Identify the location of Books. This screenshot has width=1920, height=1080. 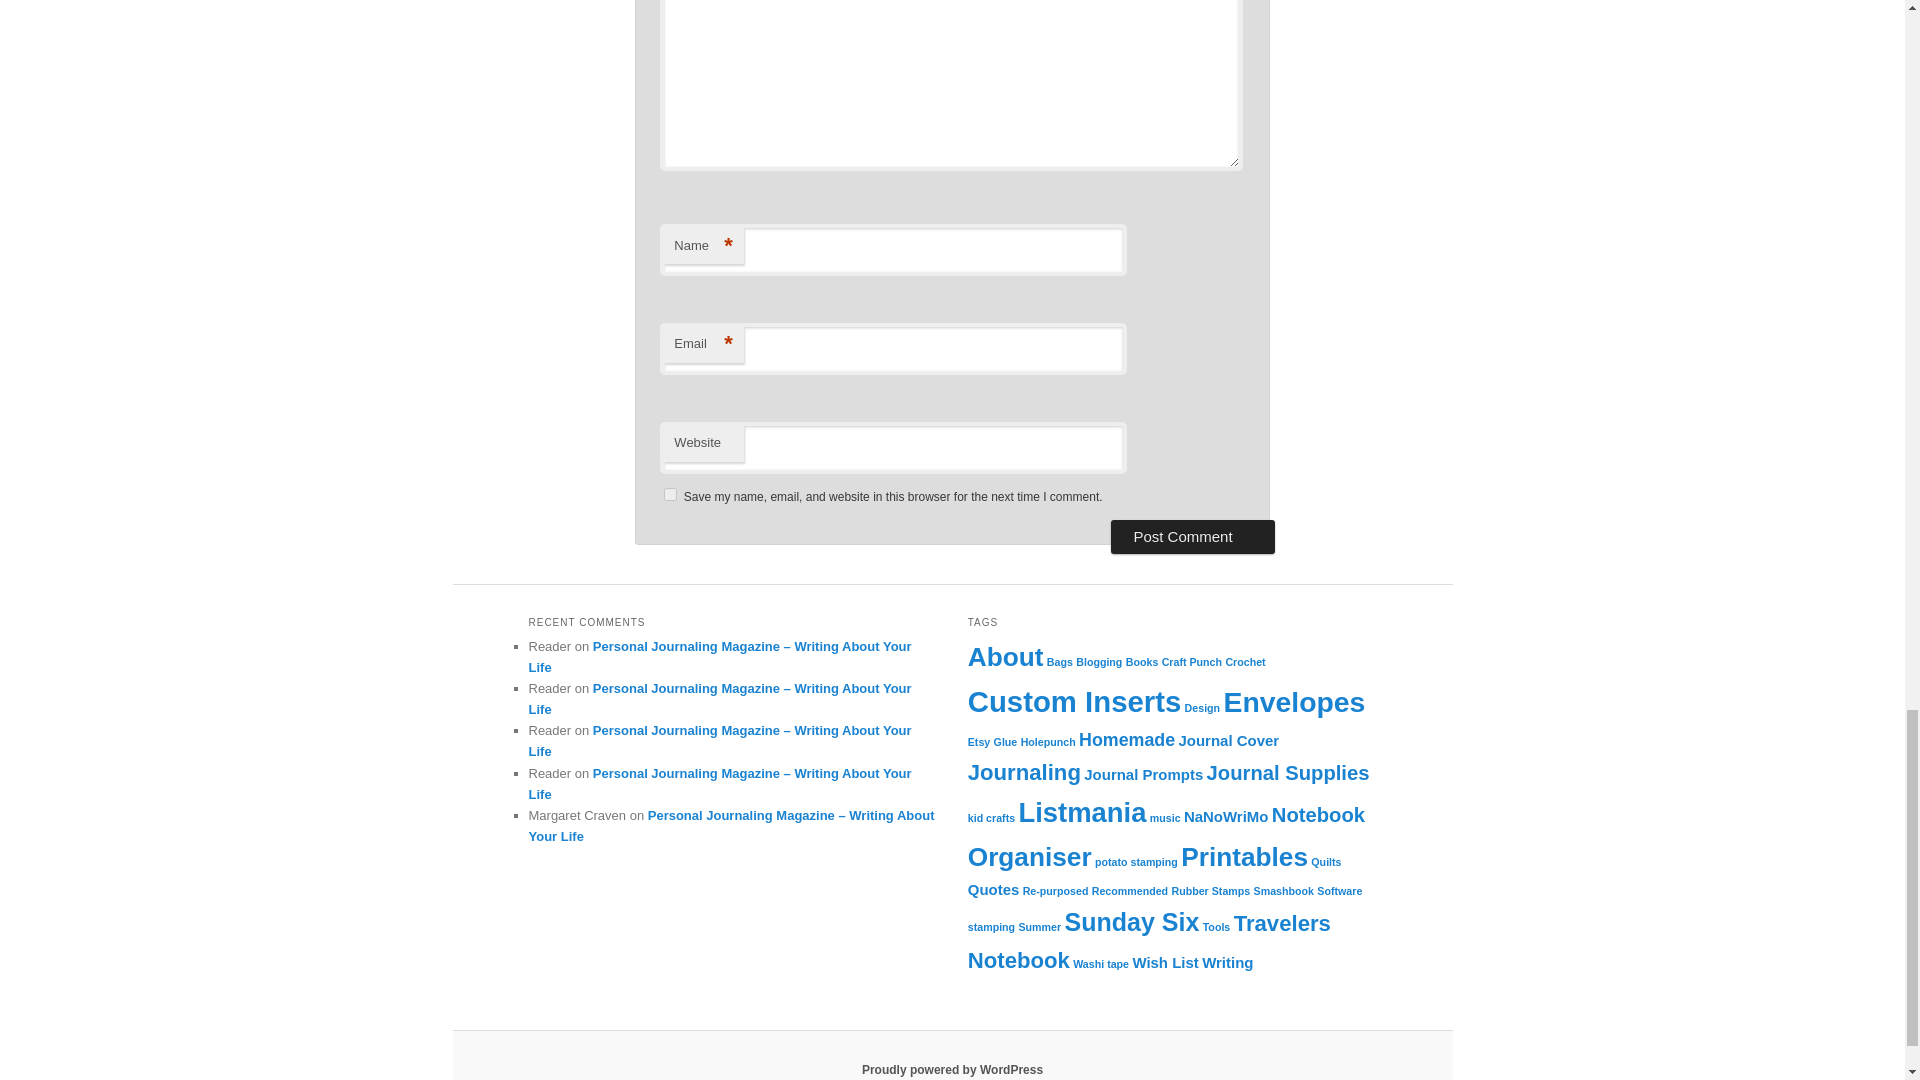
(1142, 662).